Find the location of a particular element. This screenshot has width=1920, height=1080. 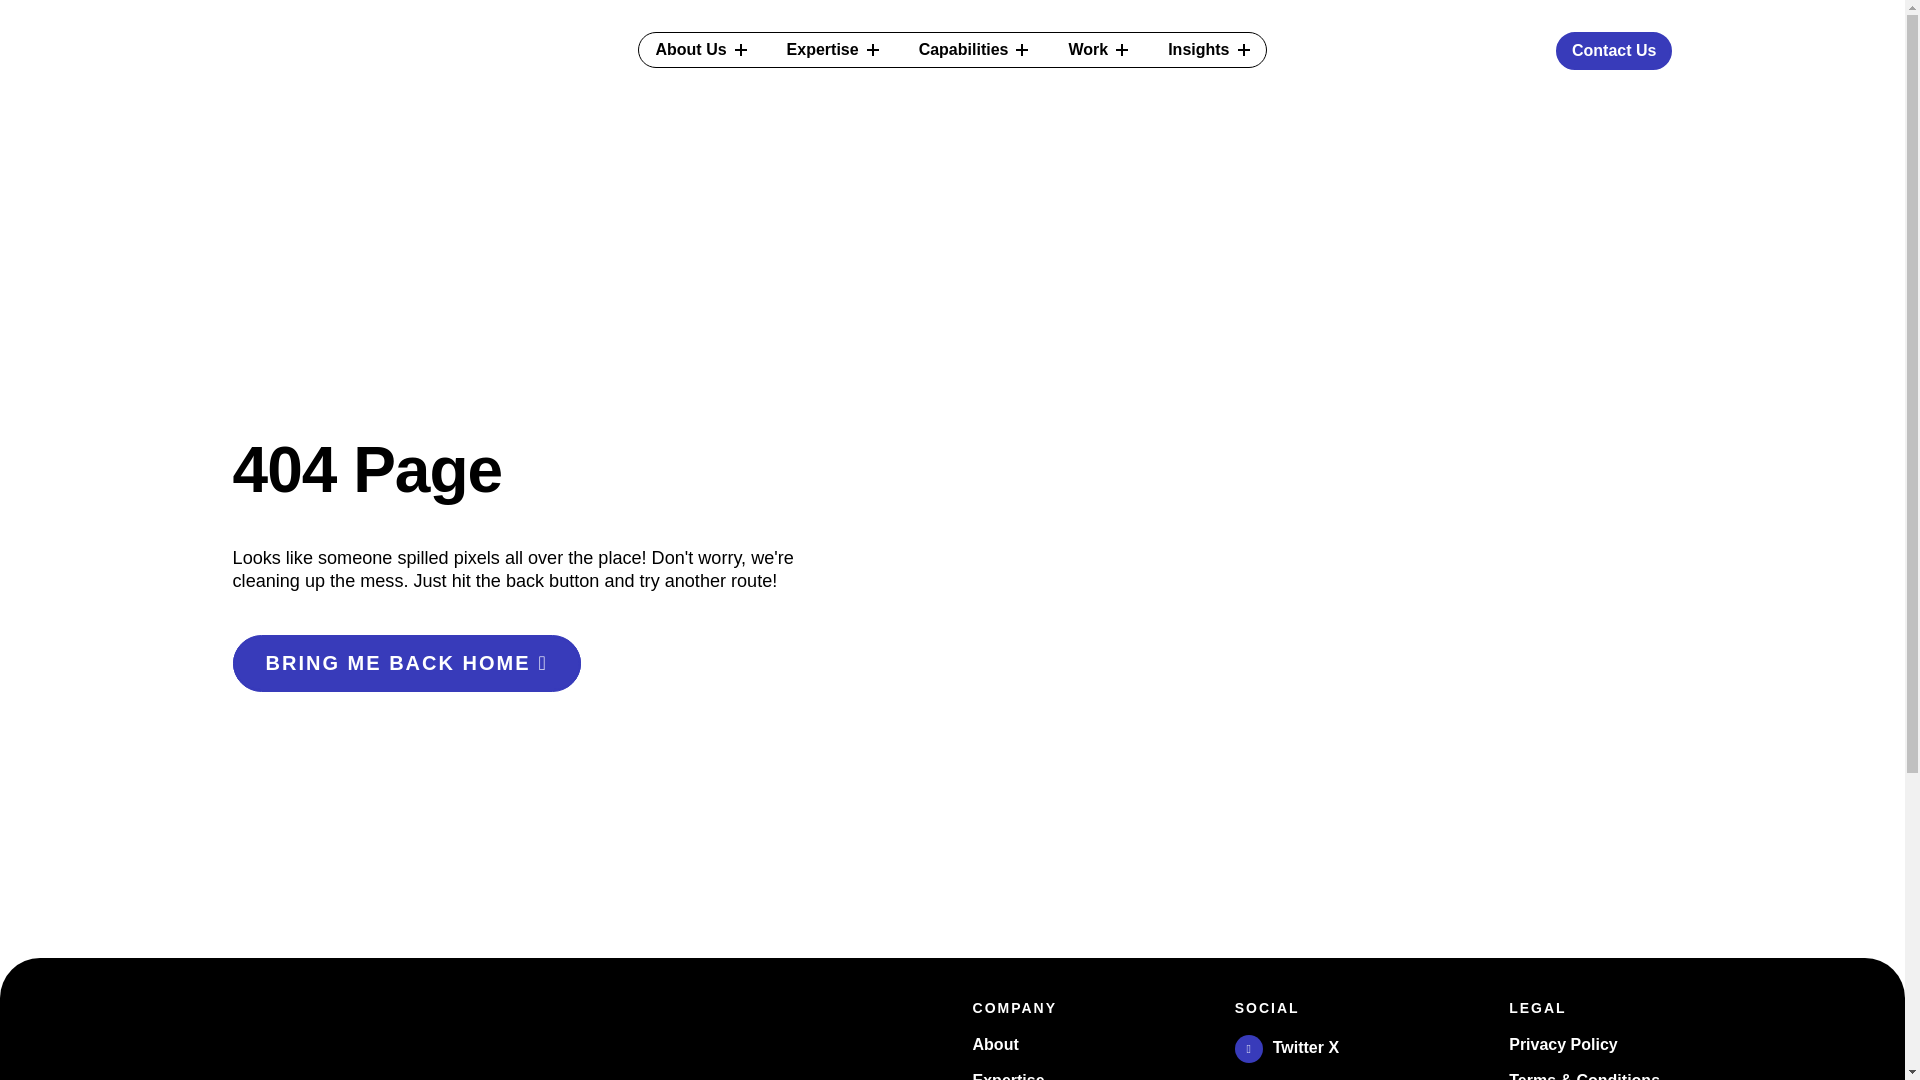

Bliss is located at coordinates (375, 1038).